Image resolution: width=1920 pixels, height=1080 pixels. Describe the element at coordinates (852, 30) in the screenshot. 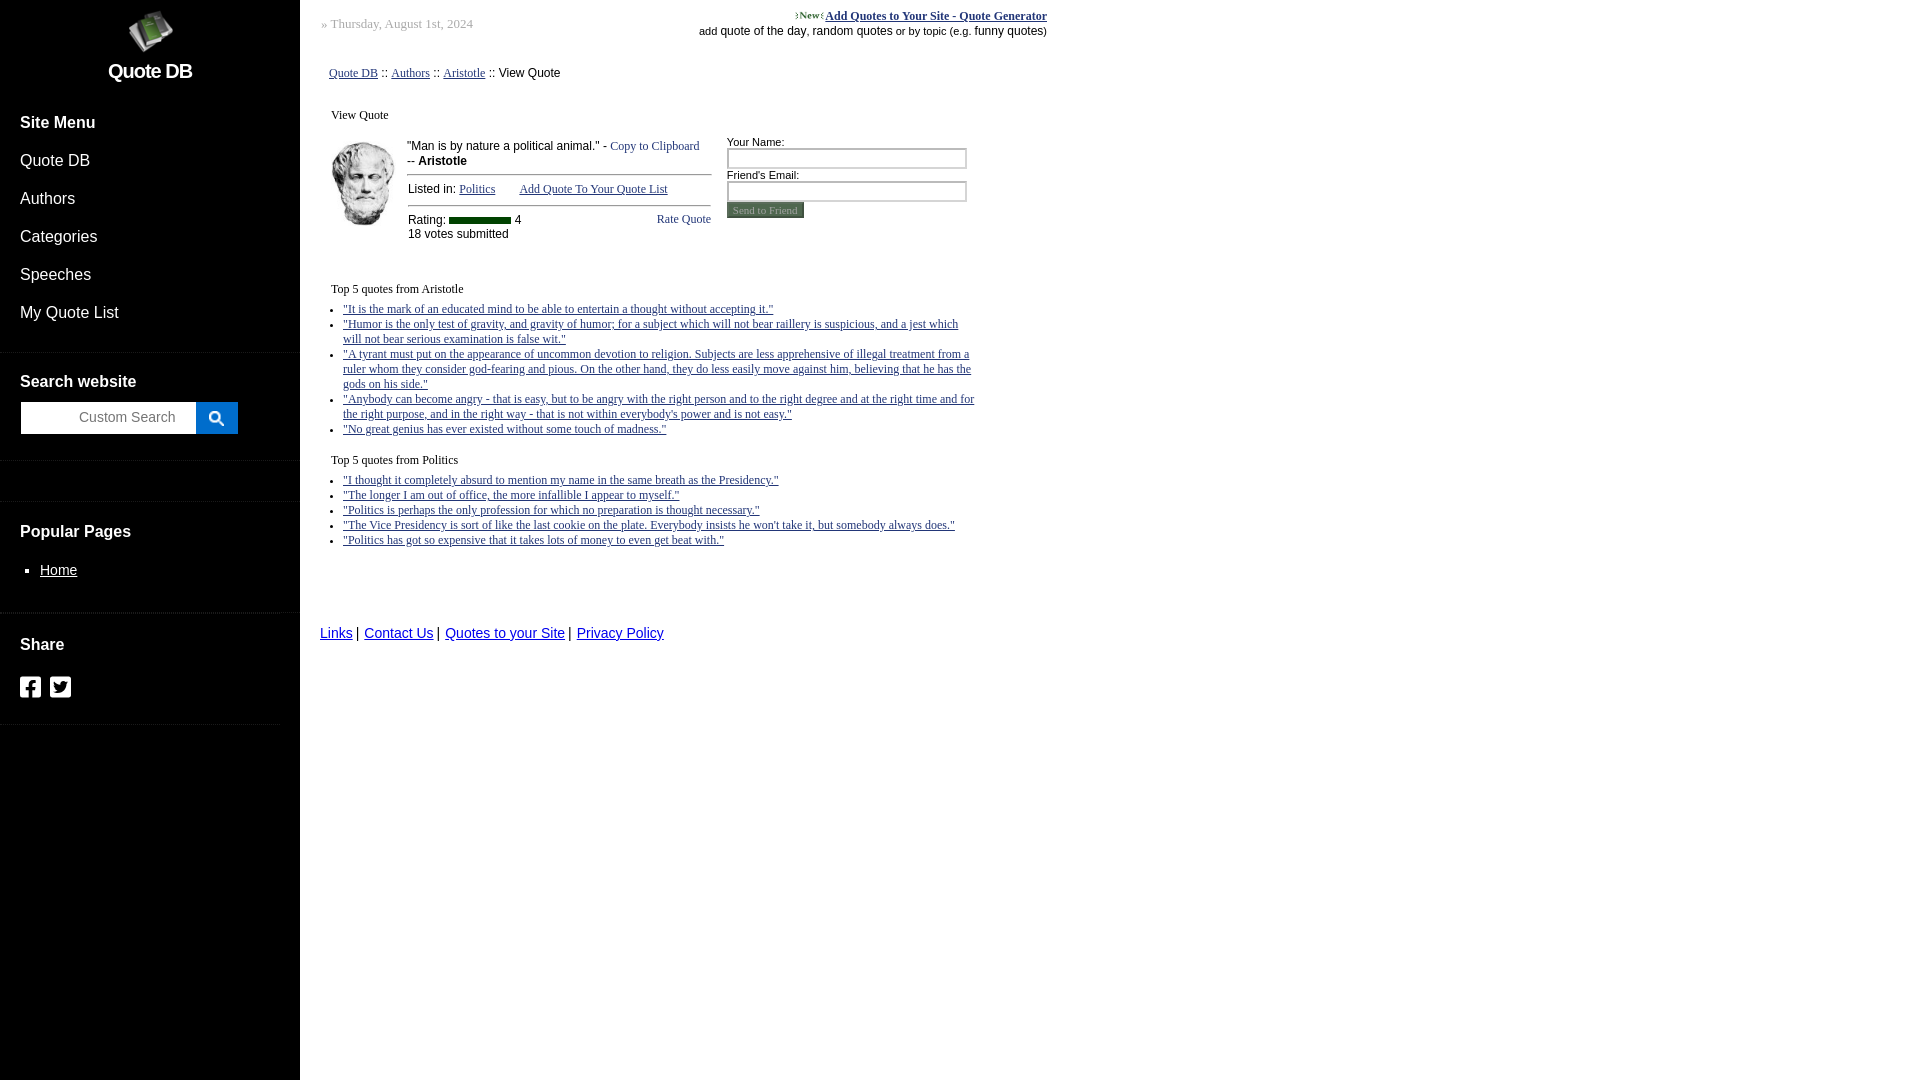

I see `random quotes` at that location.